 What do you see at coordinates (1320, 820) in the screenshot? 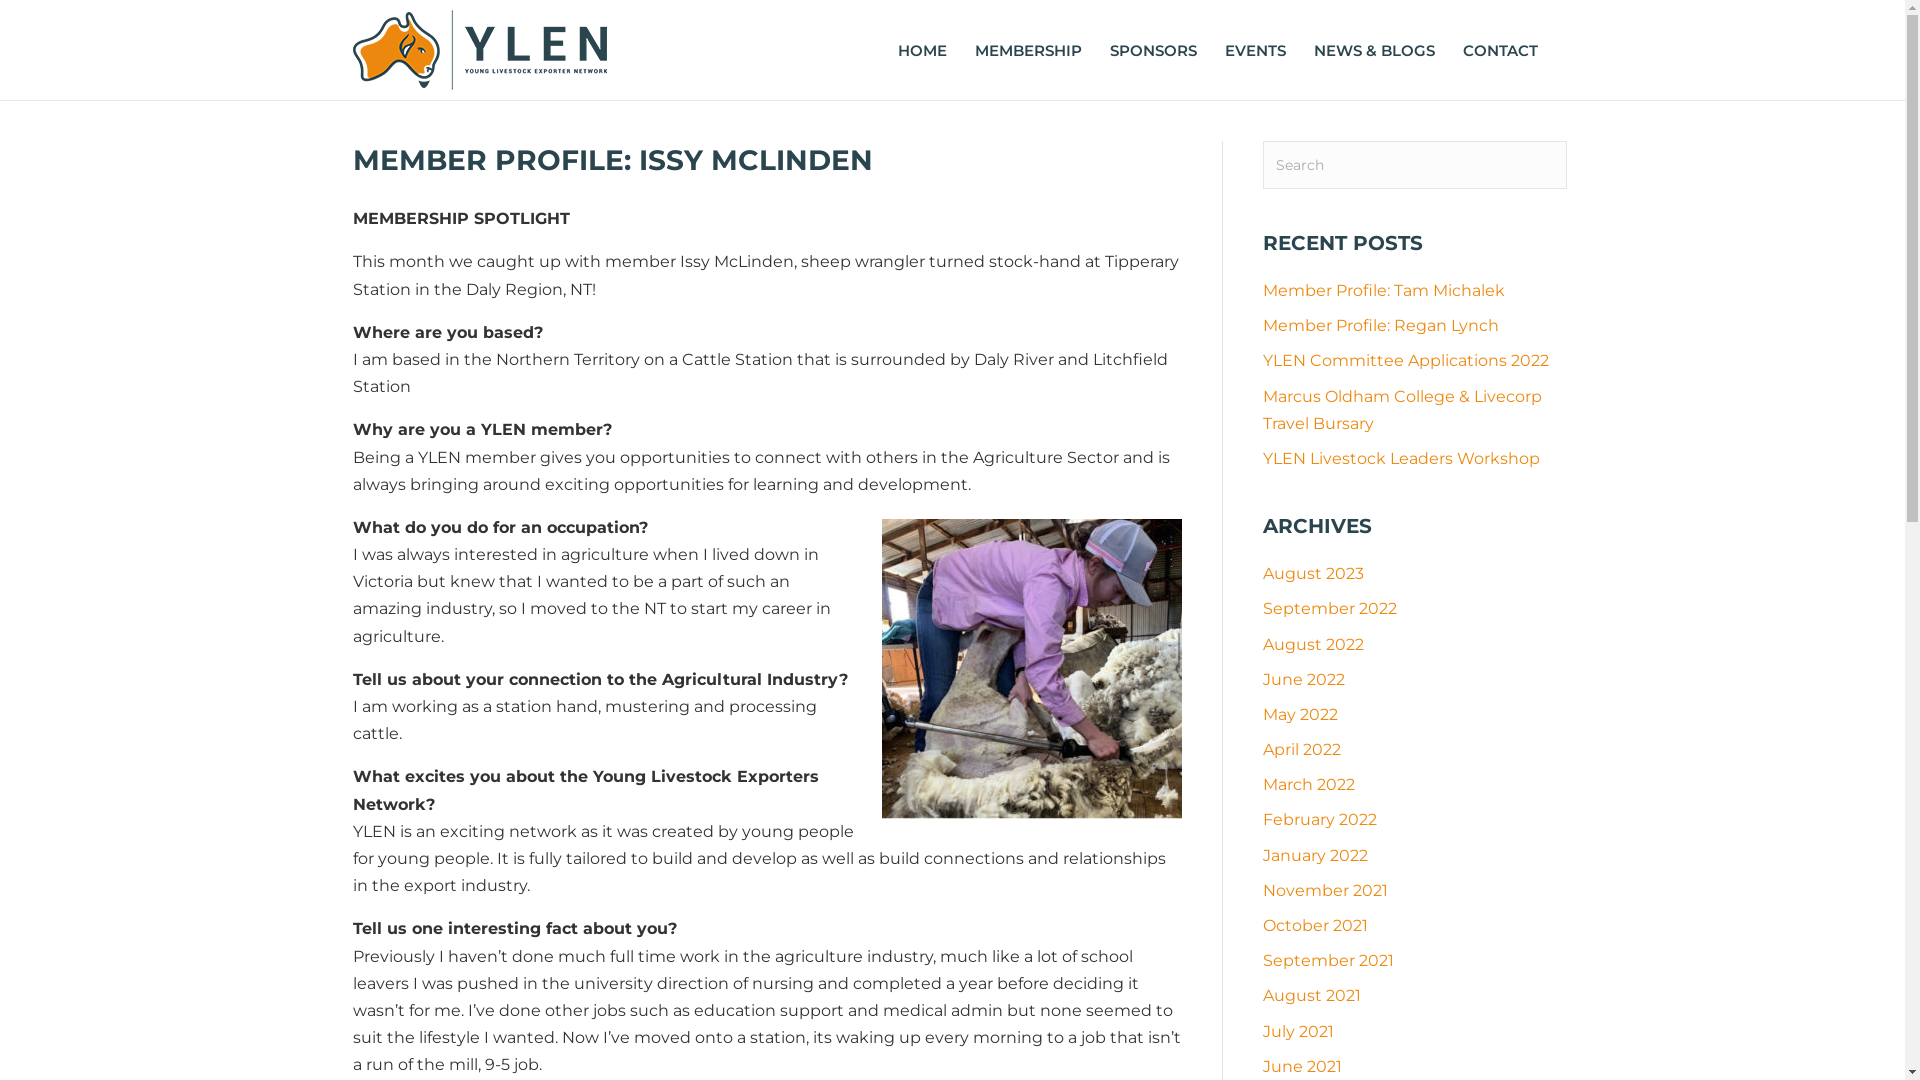
I see `February 2022` at bounding box center [1320, 820].